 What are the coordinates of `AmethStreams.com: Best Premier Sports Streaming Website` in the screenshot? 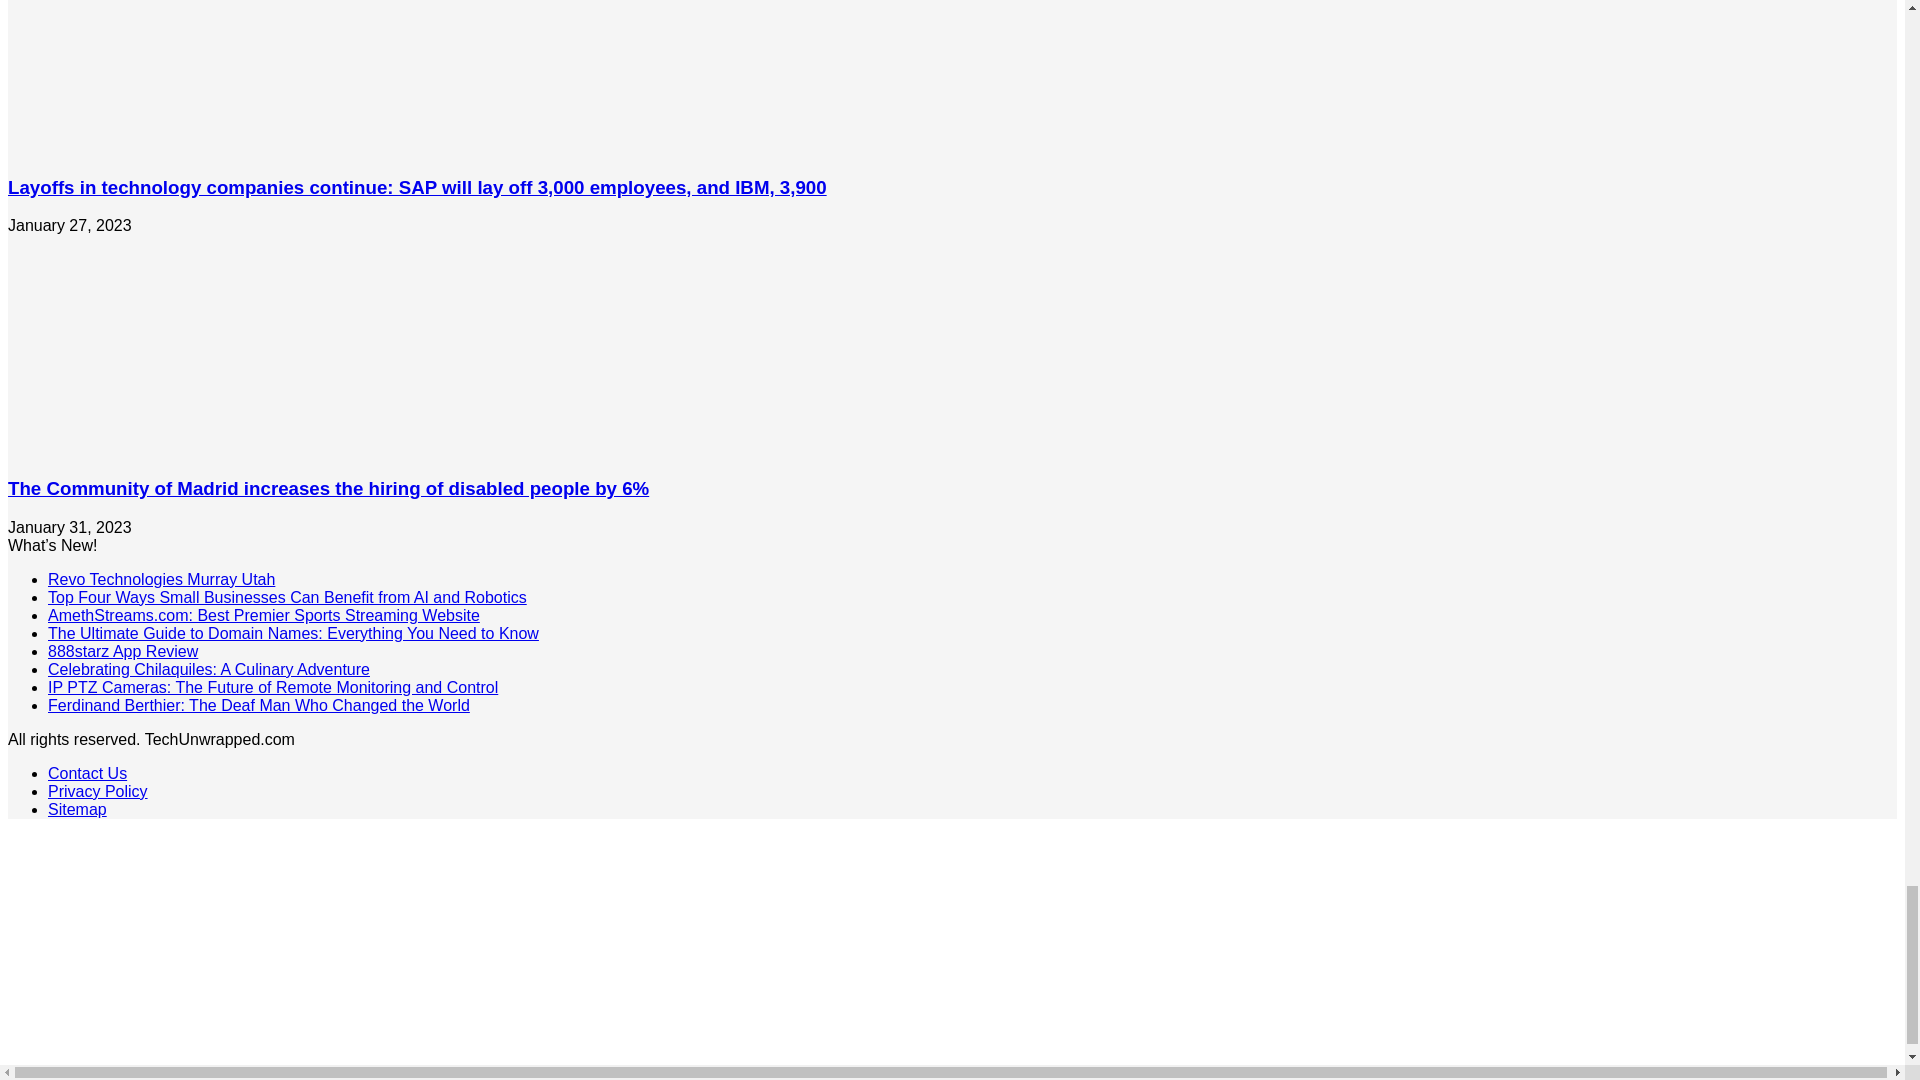 It's located at (264, 615).